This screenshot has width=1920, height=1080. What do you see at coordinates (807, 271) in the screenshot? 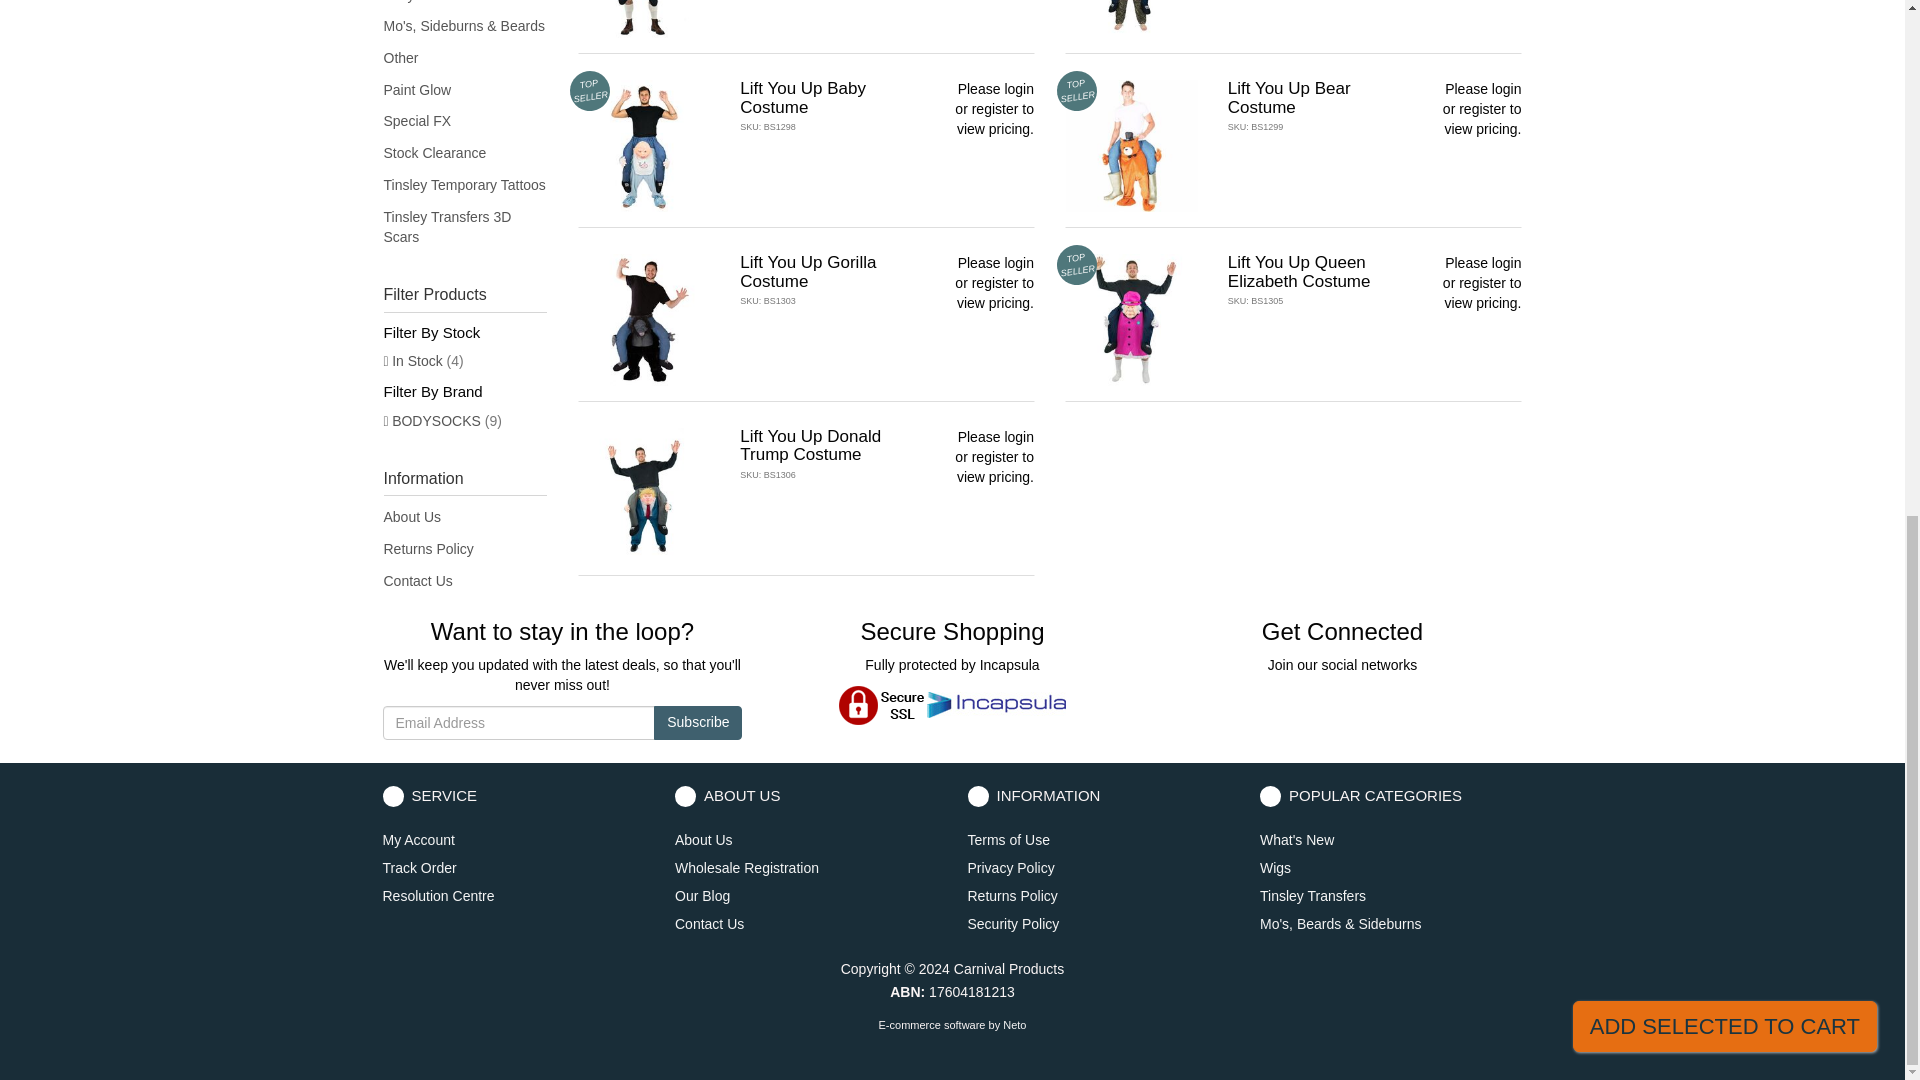
I see ` Lift You Up  Gorilla Costume` at bounding box center [807, 271].